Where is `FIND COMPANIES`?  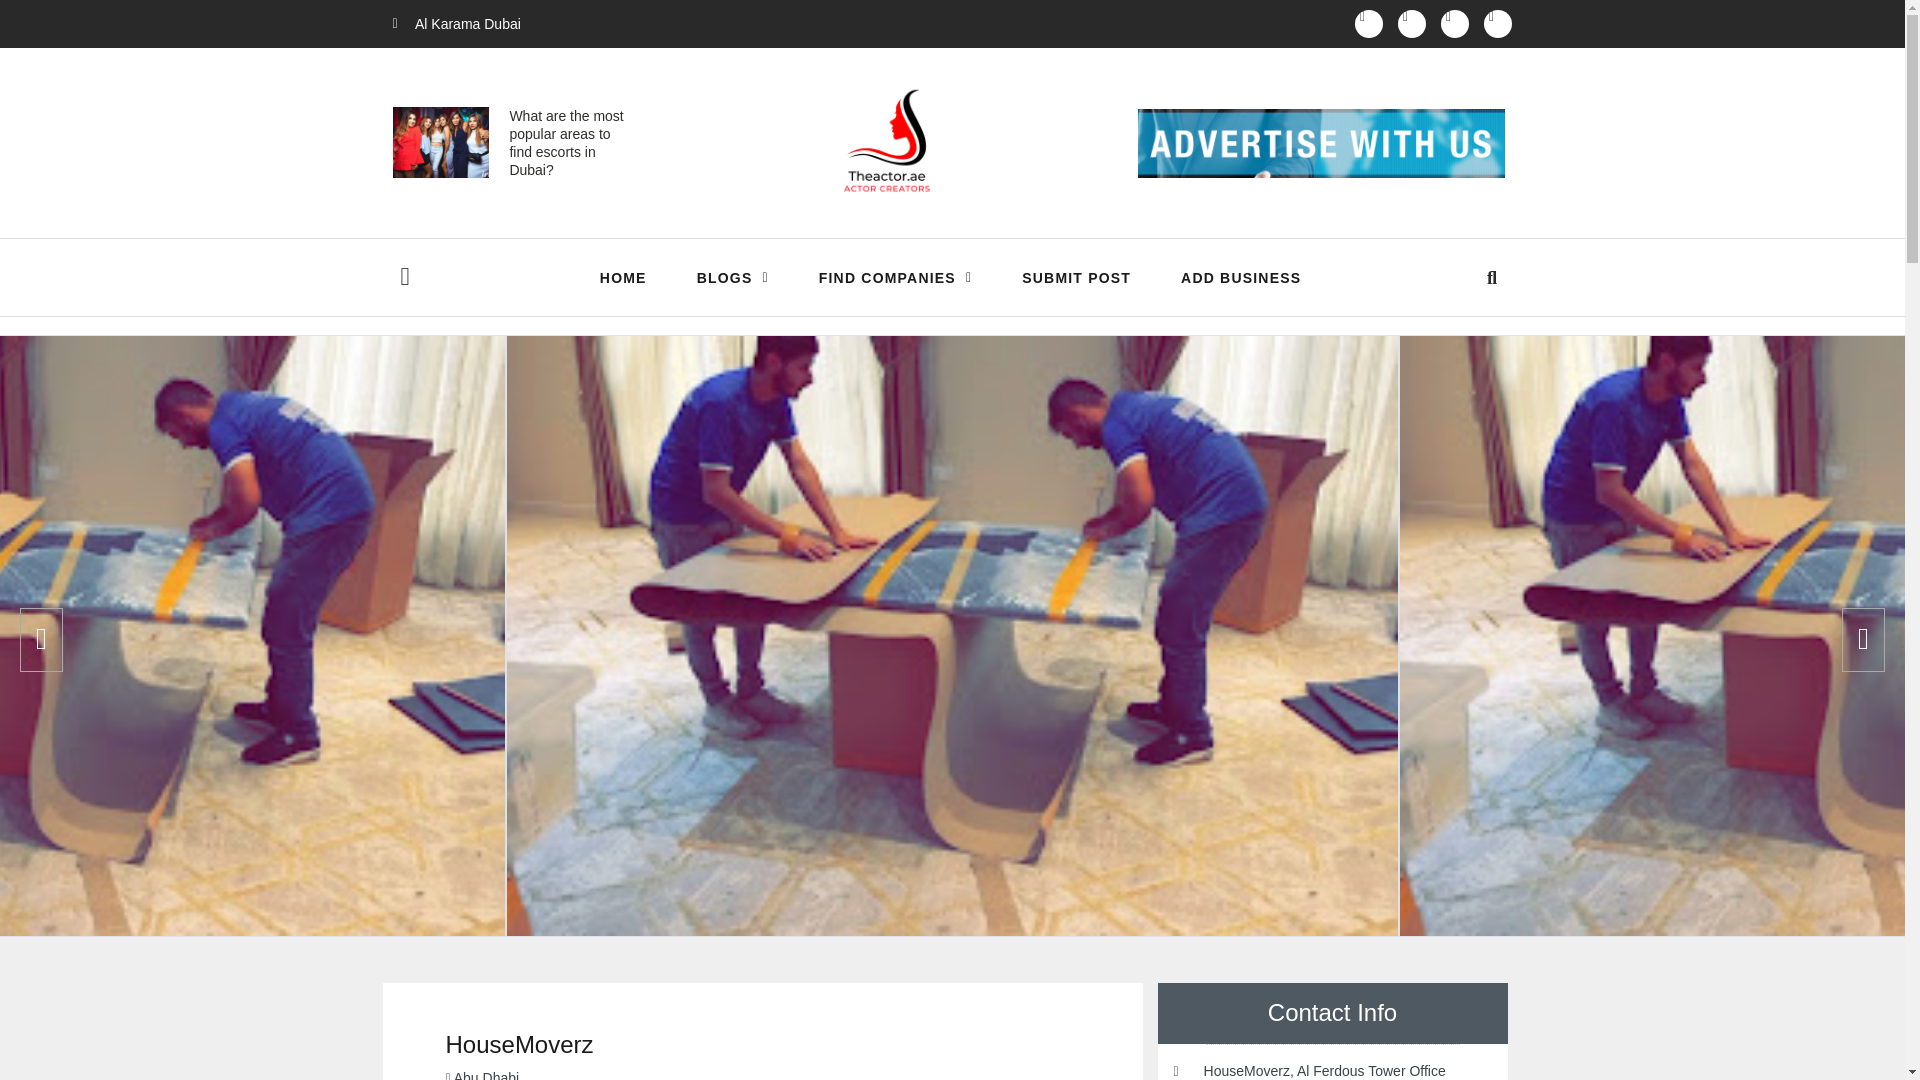 FIND COMPANIES is located at coordinates (895, 278).